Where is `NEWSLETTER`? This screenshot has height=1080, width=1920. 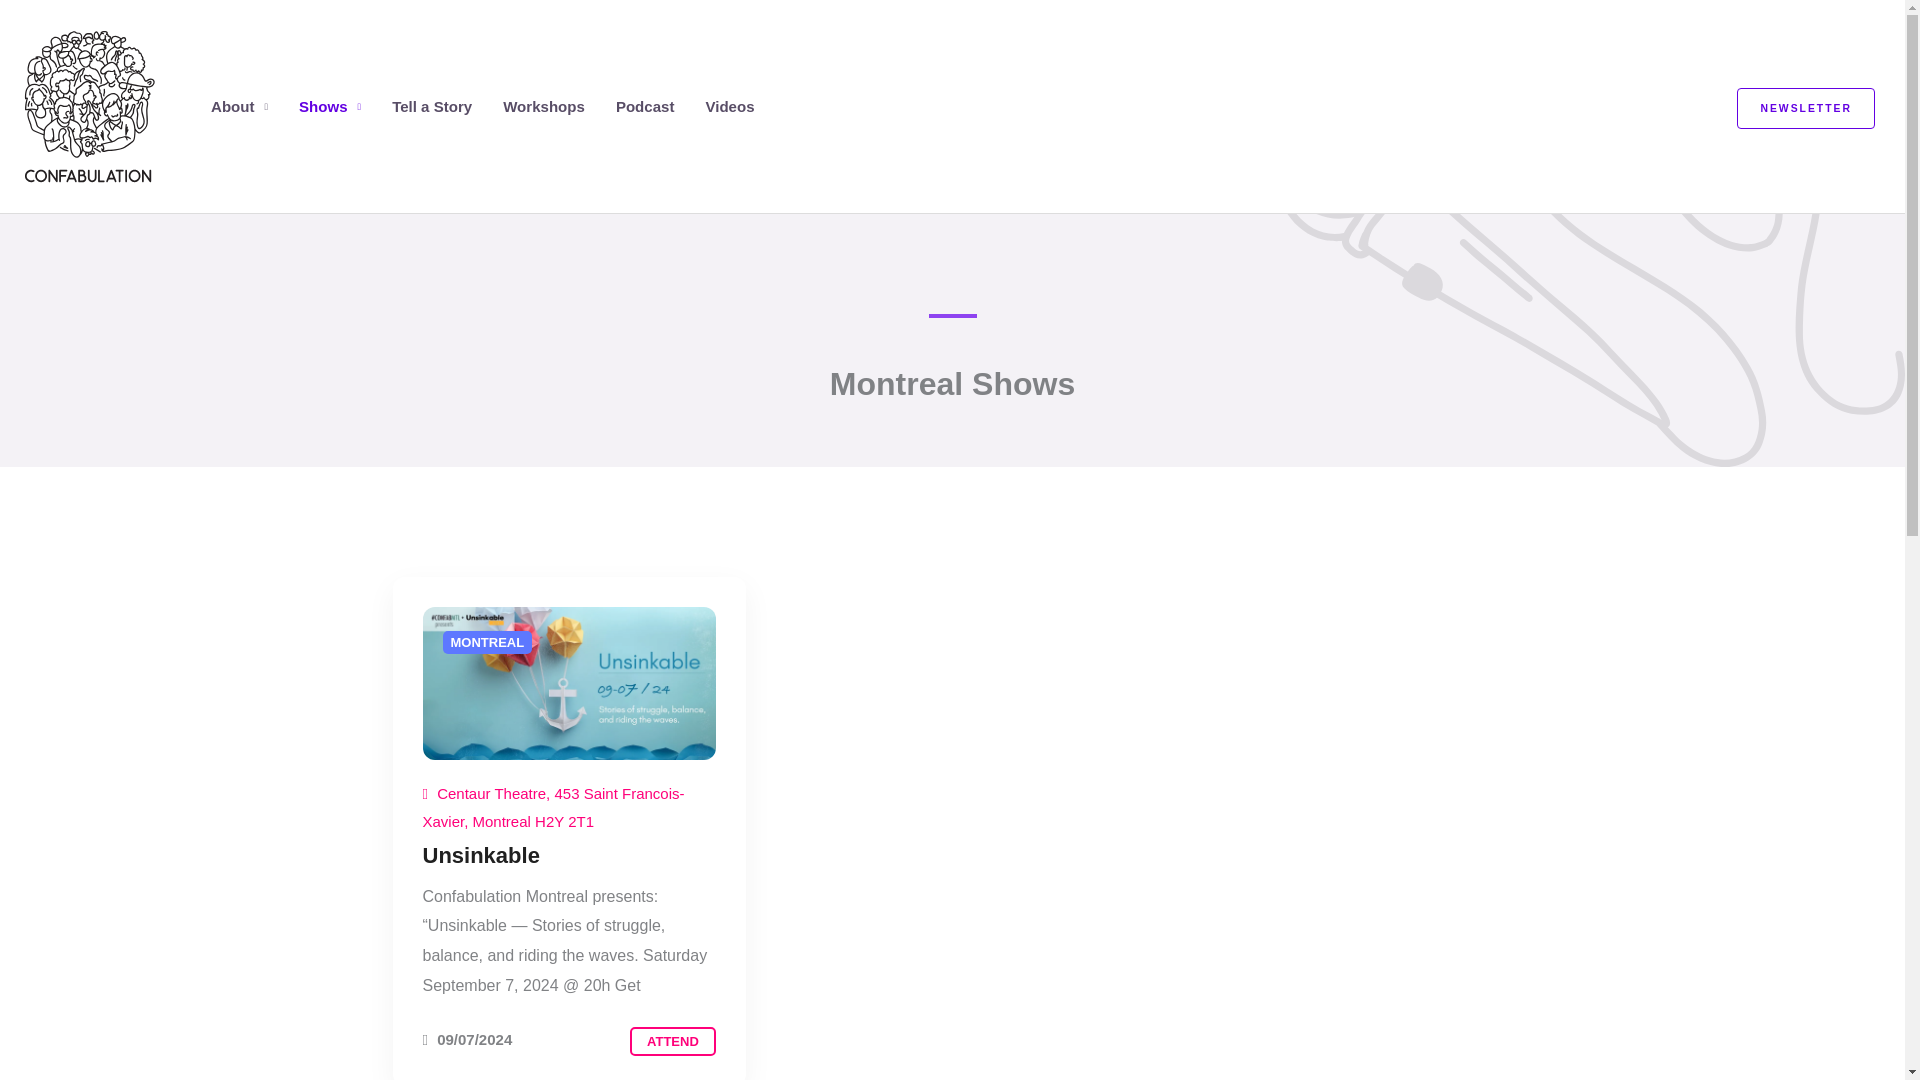 NEWSLETTER is located at coordinates (1806, 108).